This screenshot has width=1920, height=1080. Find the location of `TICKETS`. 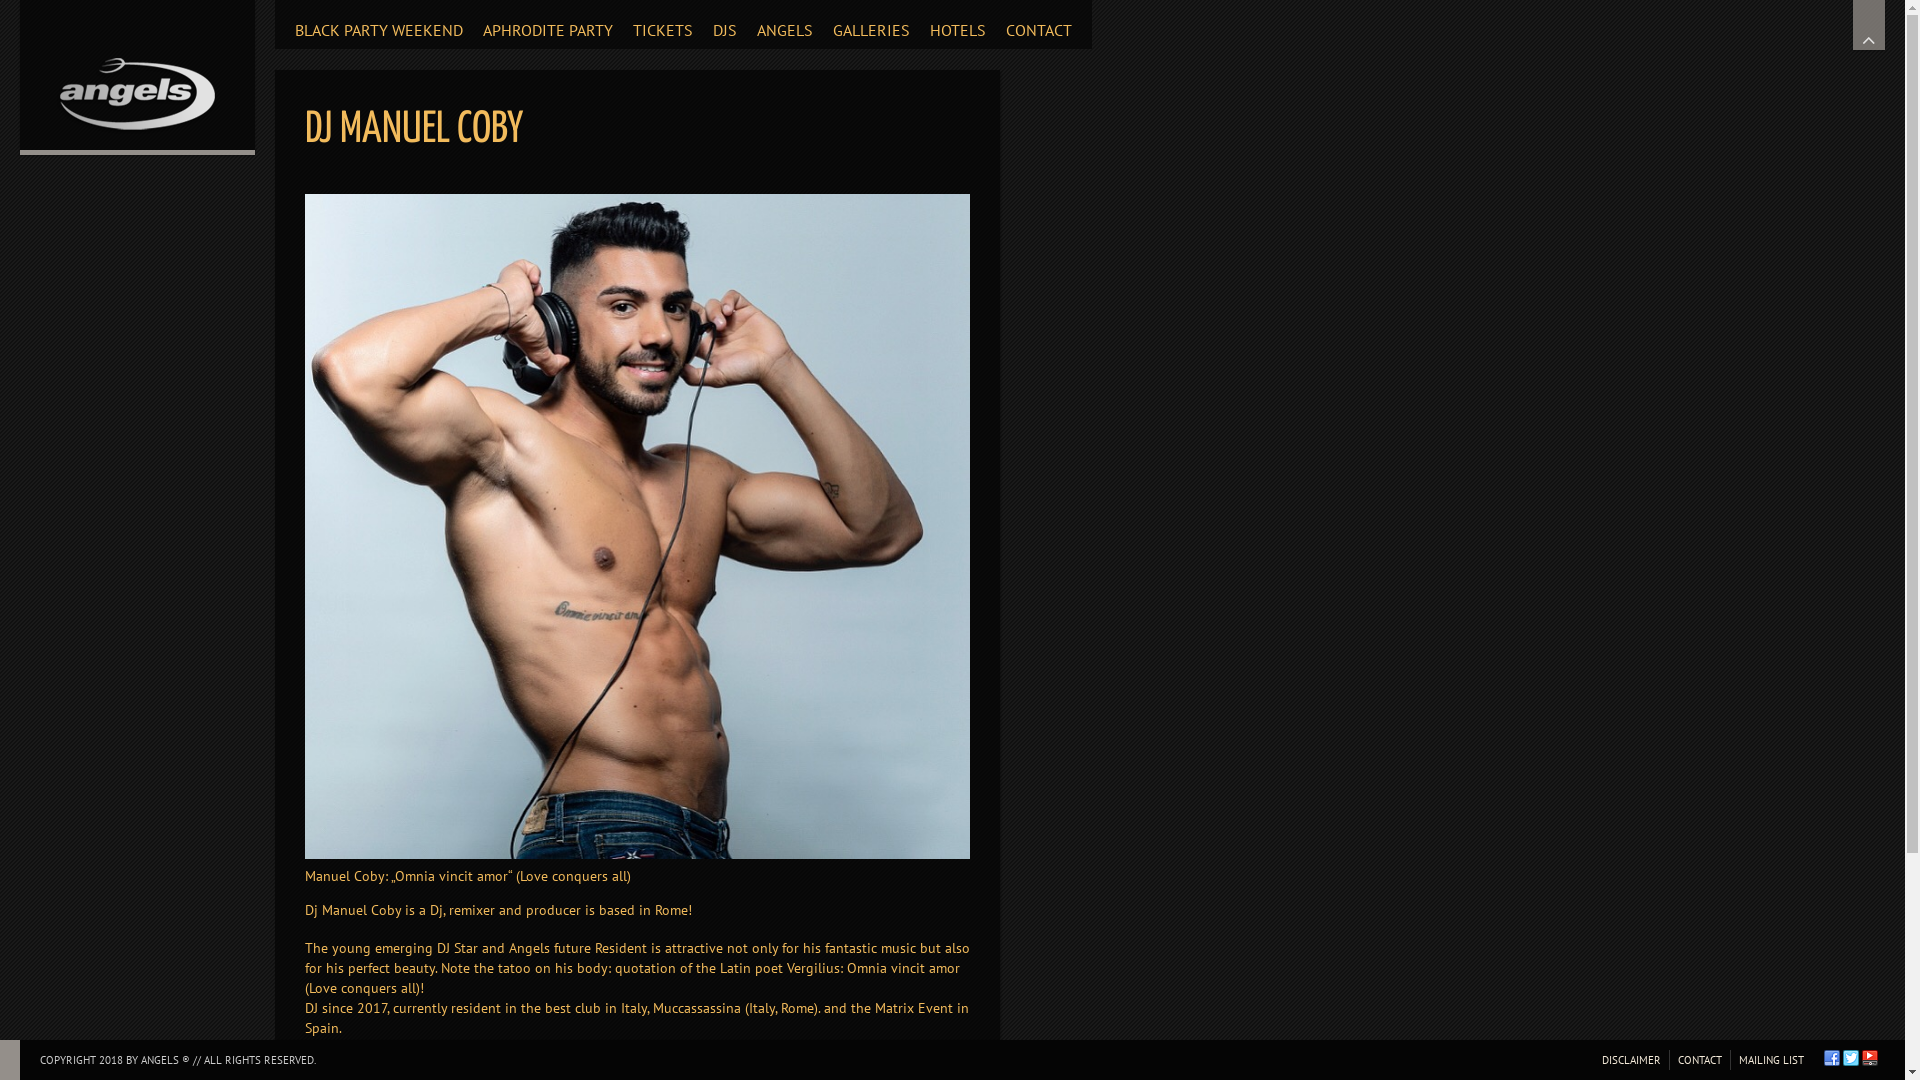

TICKETS is located at coordinates (663, 24).